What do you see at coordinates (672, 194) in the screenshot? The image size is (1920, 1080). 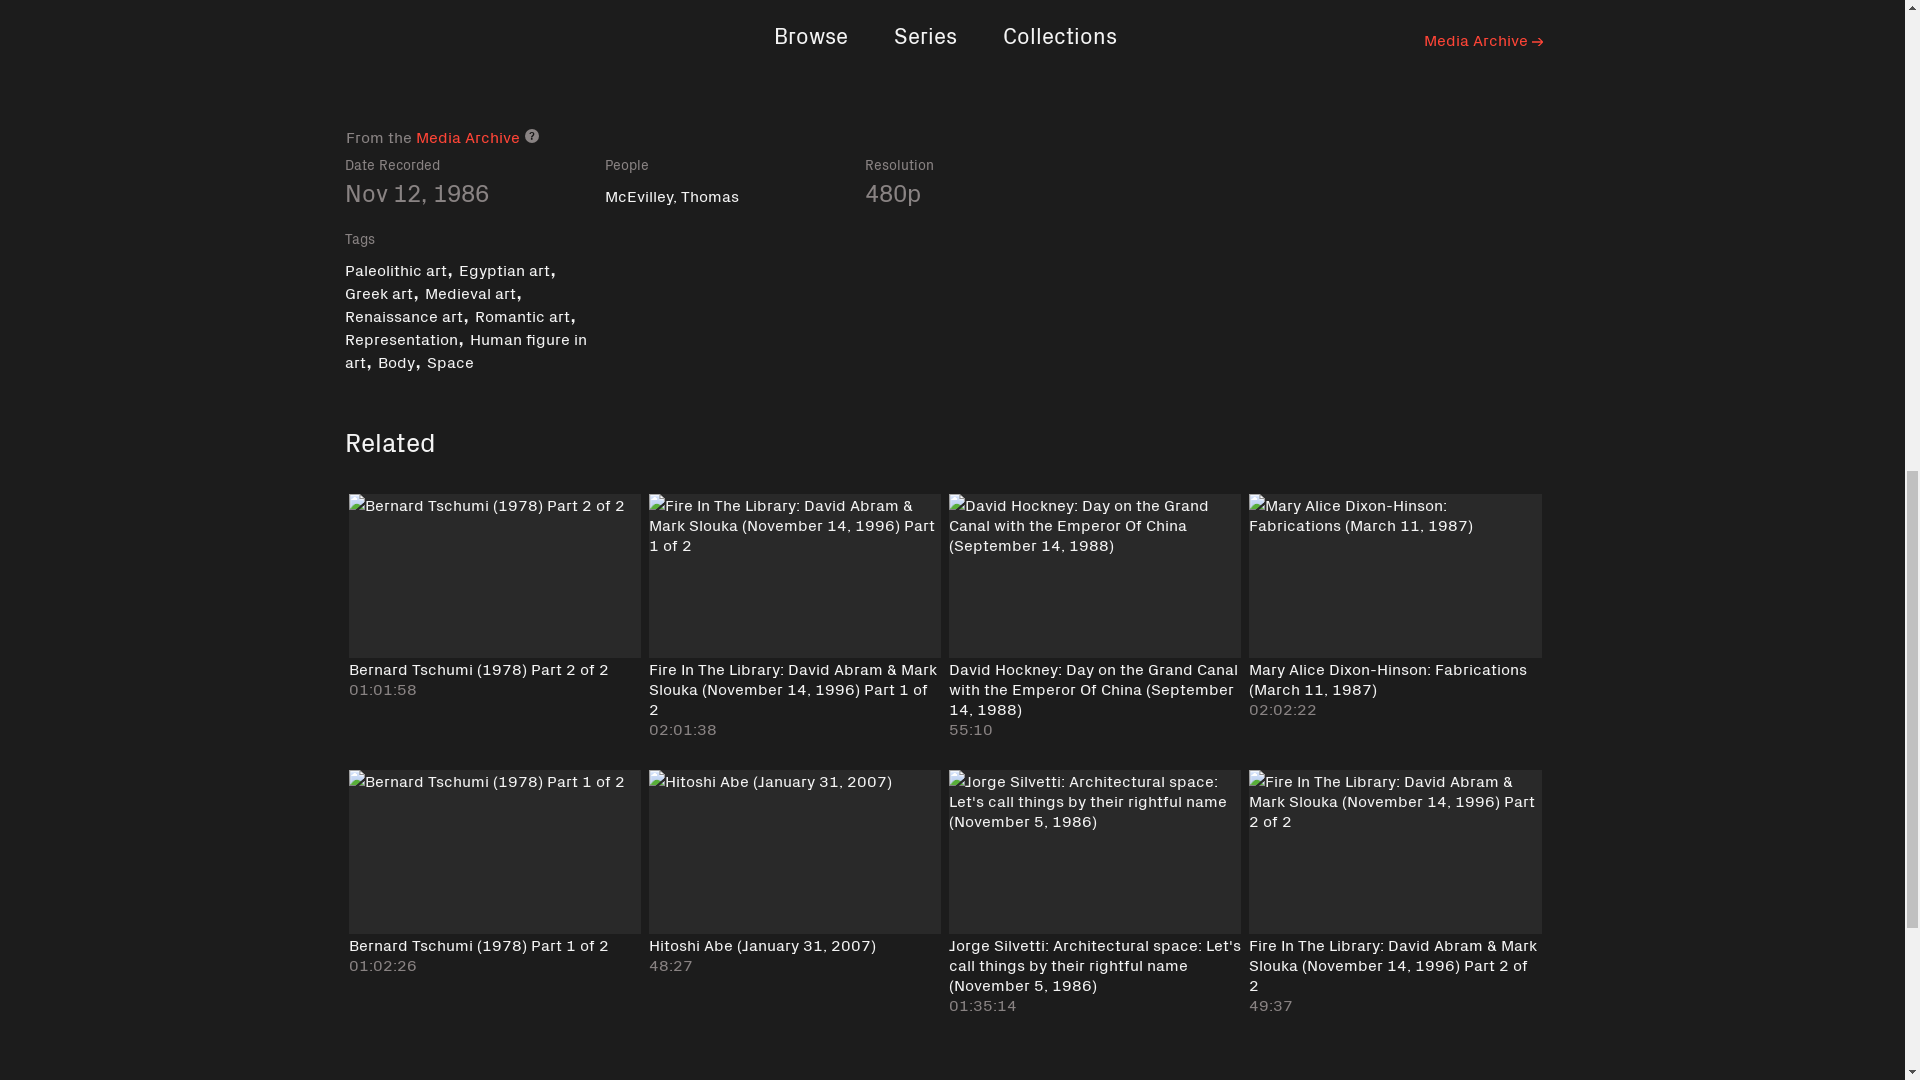 I see `McEvilley, Thomas` at bounding box center [672, 194].